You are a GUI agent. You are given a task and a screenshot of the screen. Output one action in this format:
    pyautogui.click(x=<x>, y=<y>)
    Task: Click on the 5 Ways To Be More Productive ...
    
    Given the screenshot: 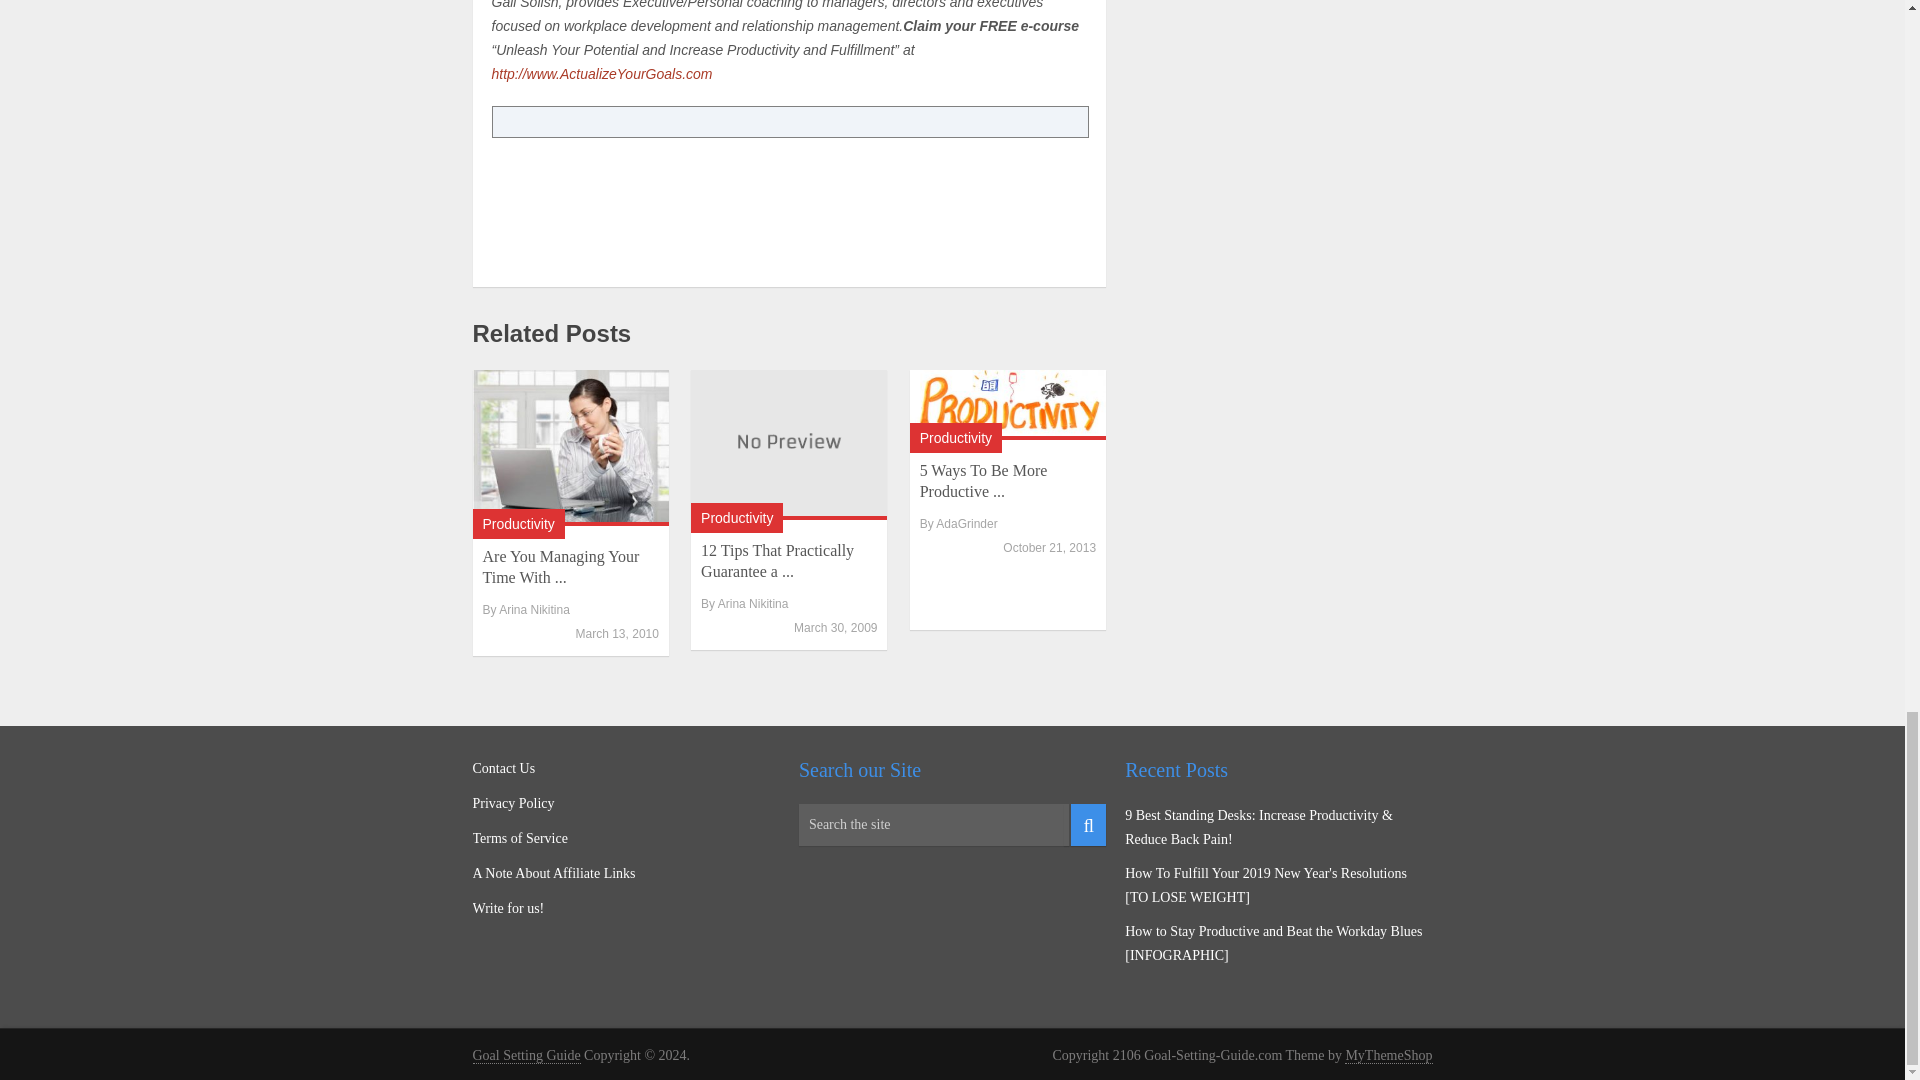 What is the action you would take?
    pyautogui.click(x=984, y=481)
    